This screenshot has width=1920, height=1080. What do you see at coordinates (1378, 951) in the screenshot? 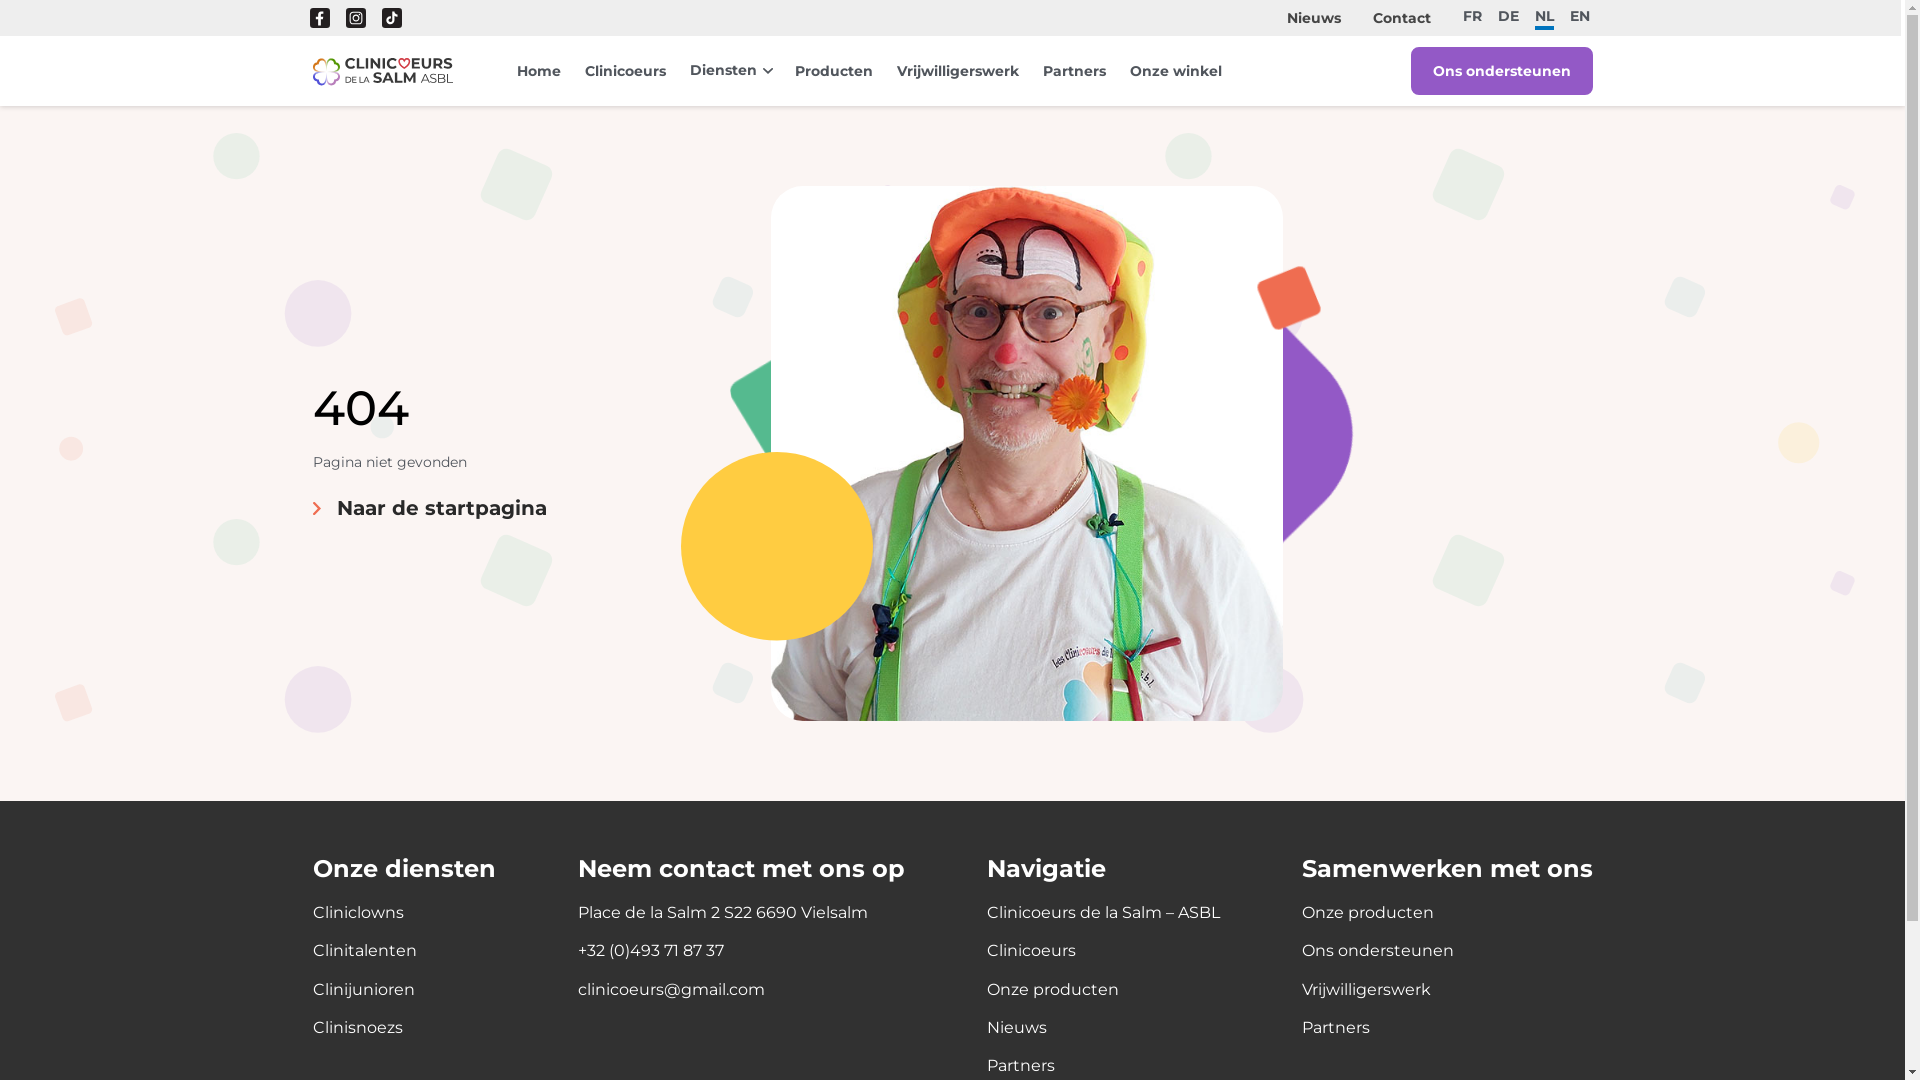
I see `Ons ondersteunen` at bounding box center [1378, 951].